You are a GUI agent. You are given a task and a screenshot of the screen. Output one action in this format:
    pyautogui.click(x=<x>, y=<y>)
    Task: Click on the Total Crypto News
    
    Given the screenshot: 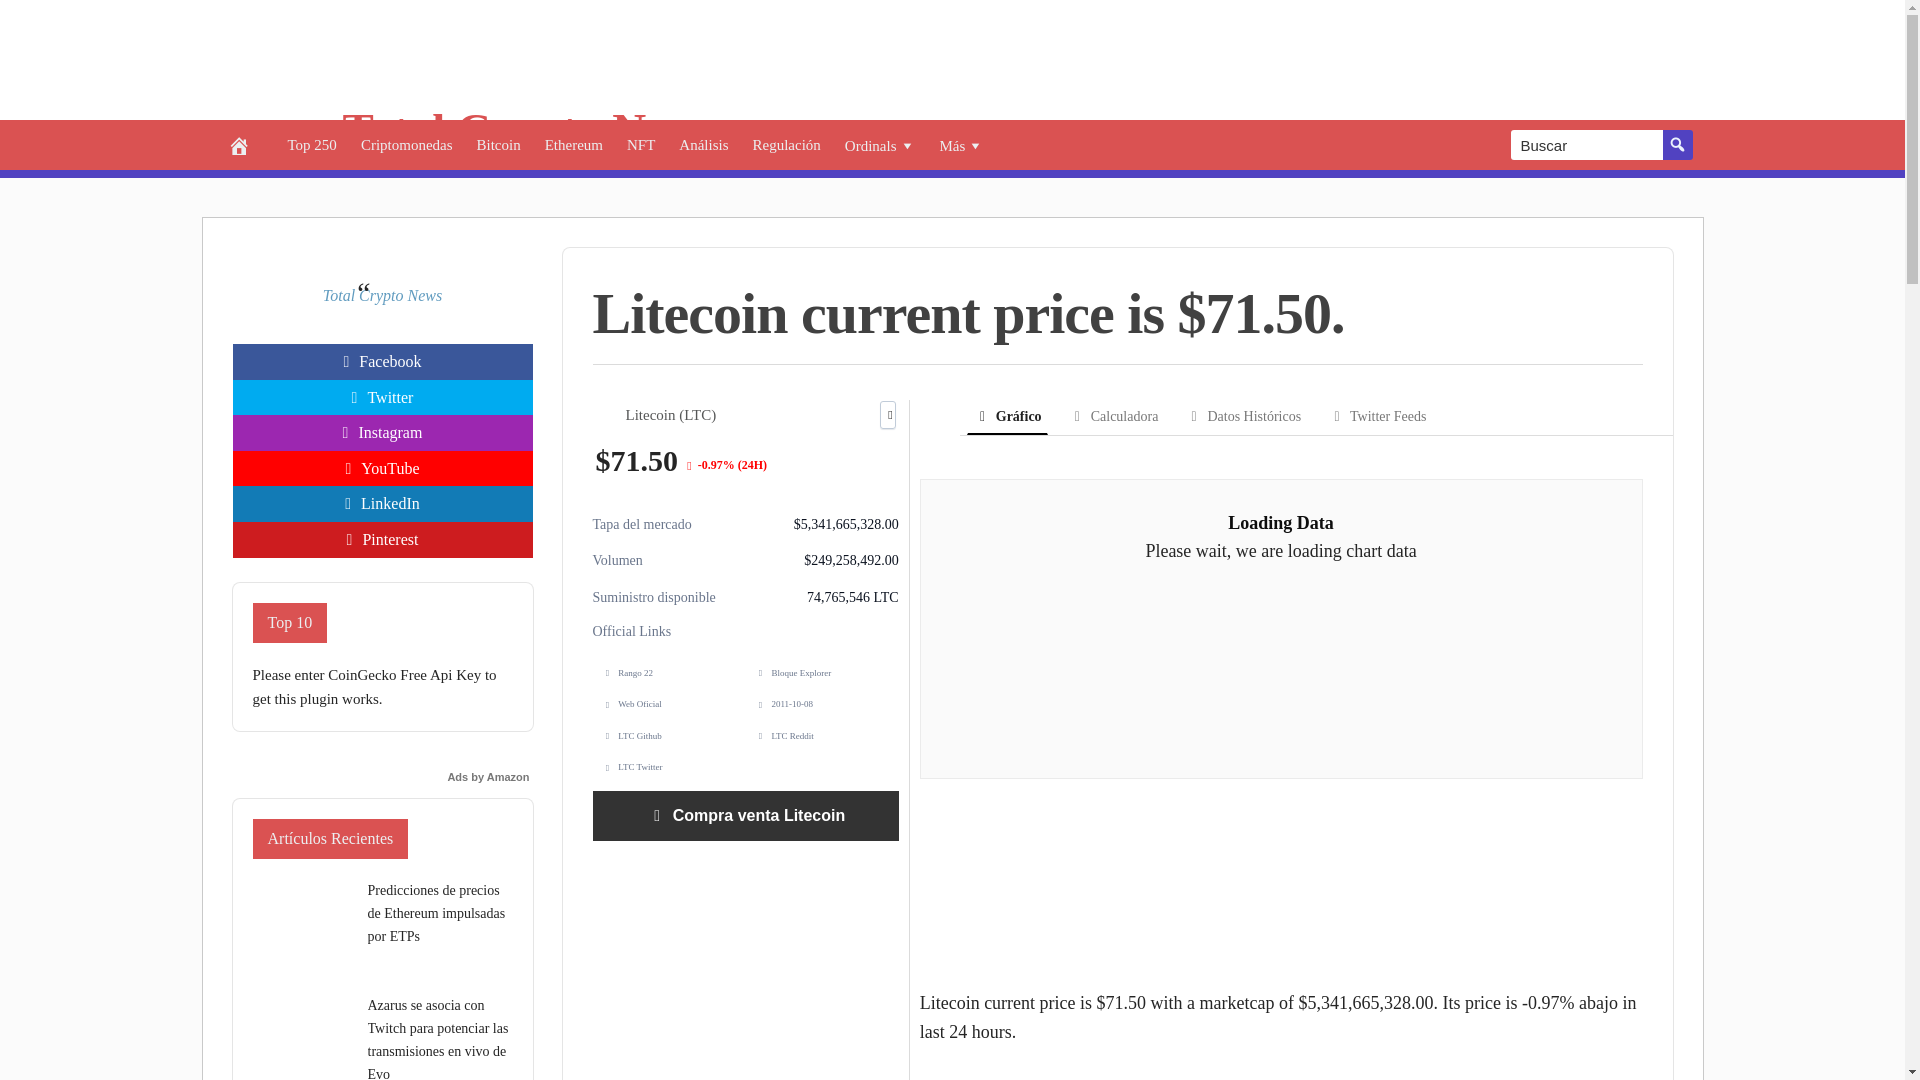 What is the action you would take?
    pyautogui.click(x=530, y=129)
    